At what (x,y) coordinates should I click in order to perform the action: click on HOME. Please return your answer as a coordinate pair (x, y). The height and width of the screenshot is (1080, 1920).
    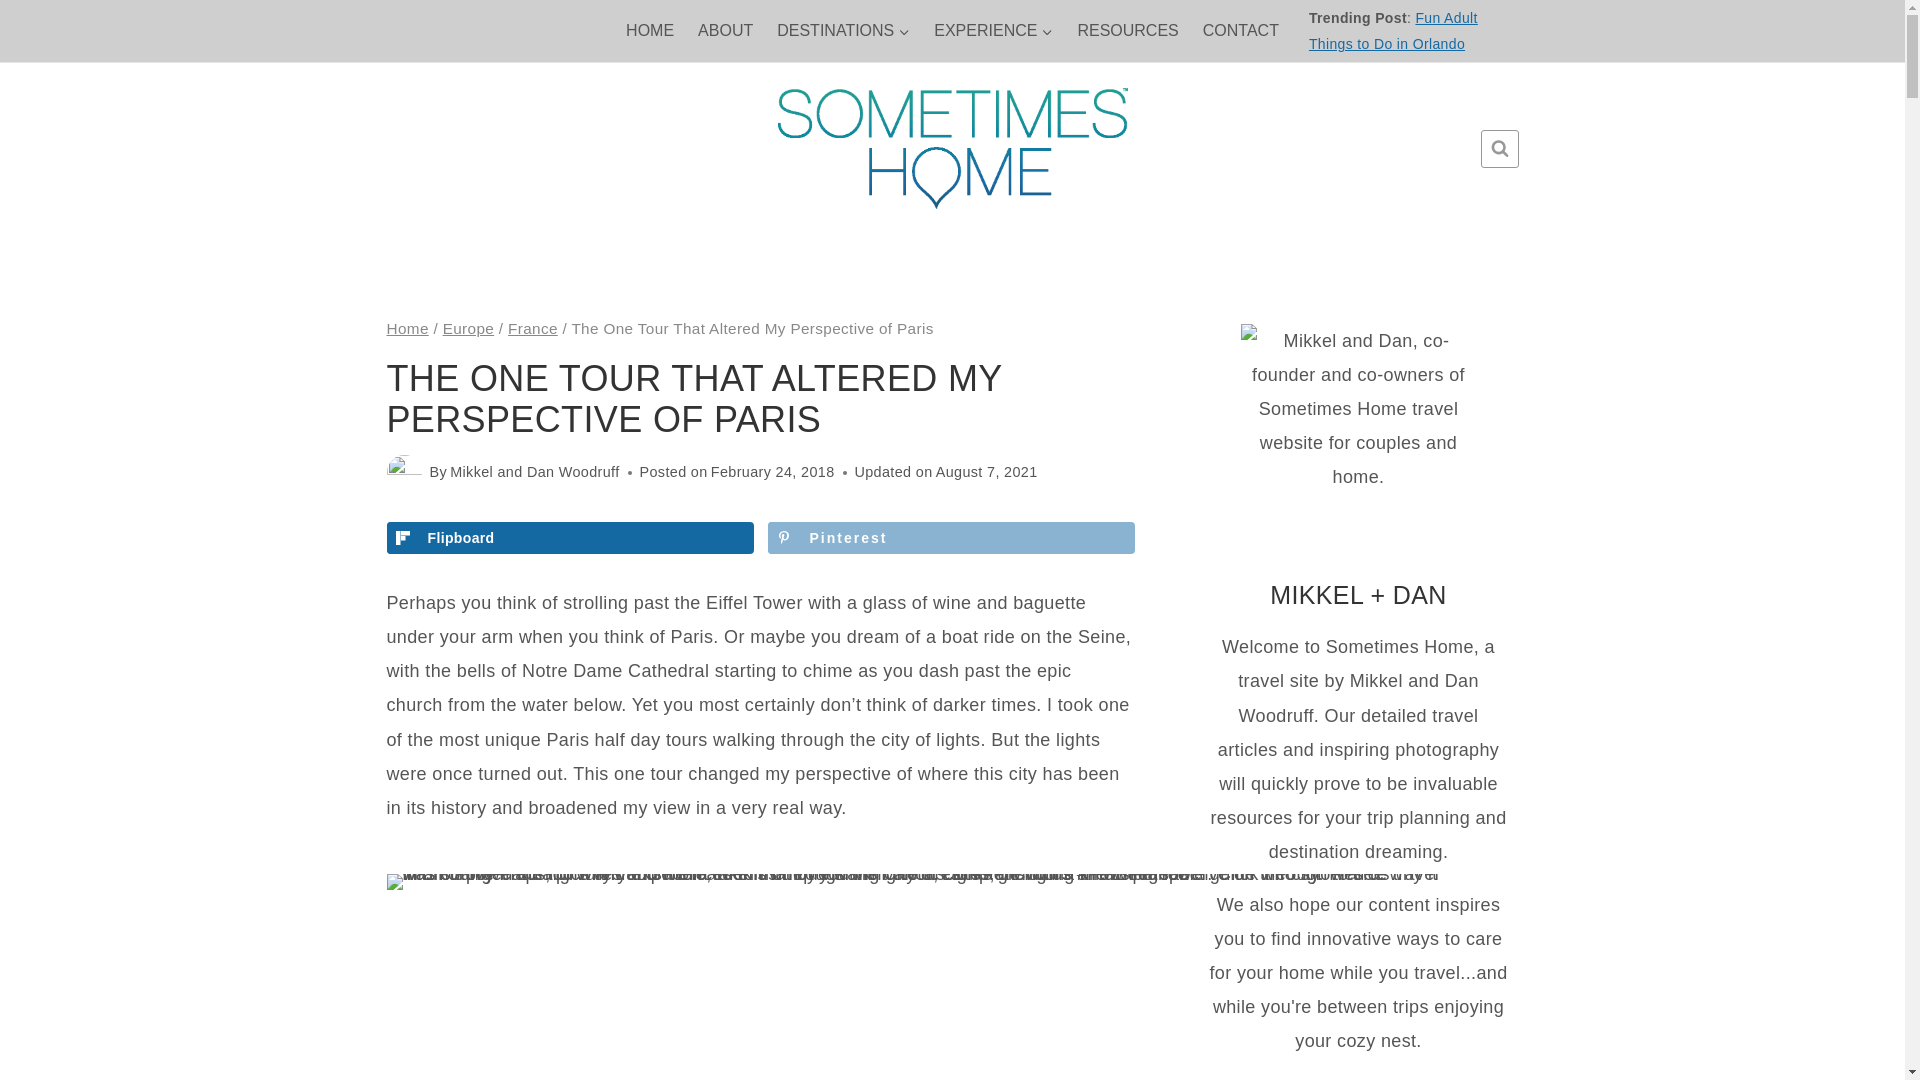
    Looking at the image, I should click on (650, 30).